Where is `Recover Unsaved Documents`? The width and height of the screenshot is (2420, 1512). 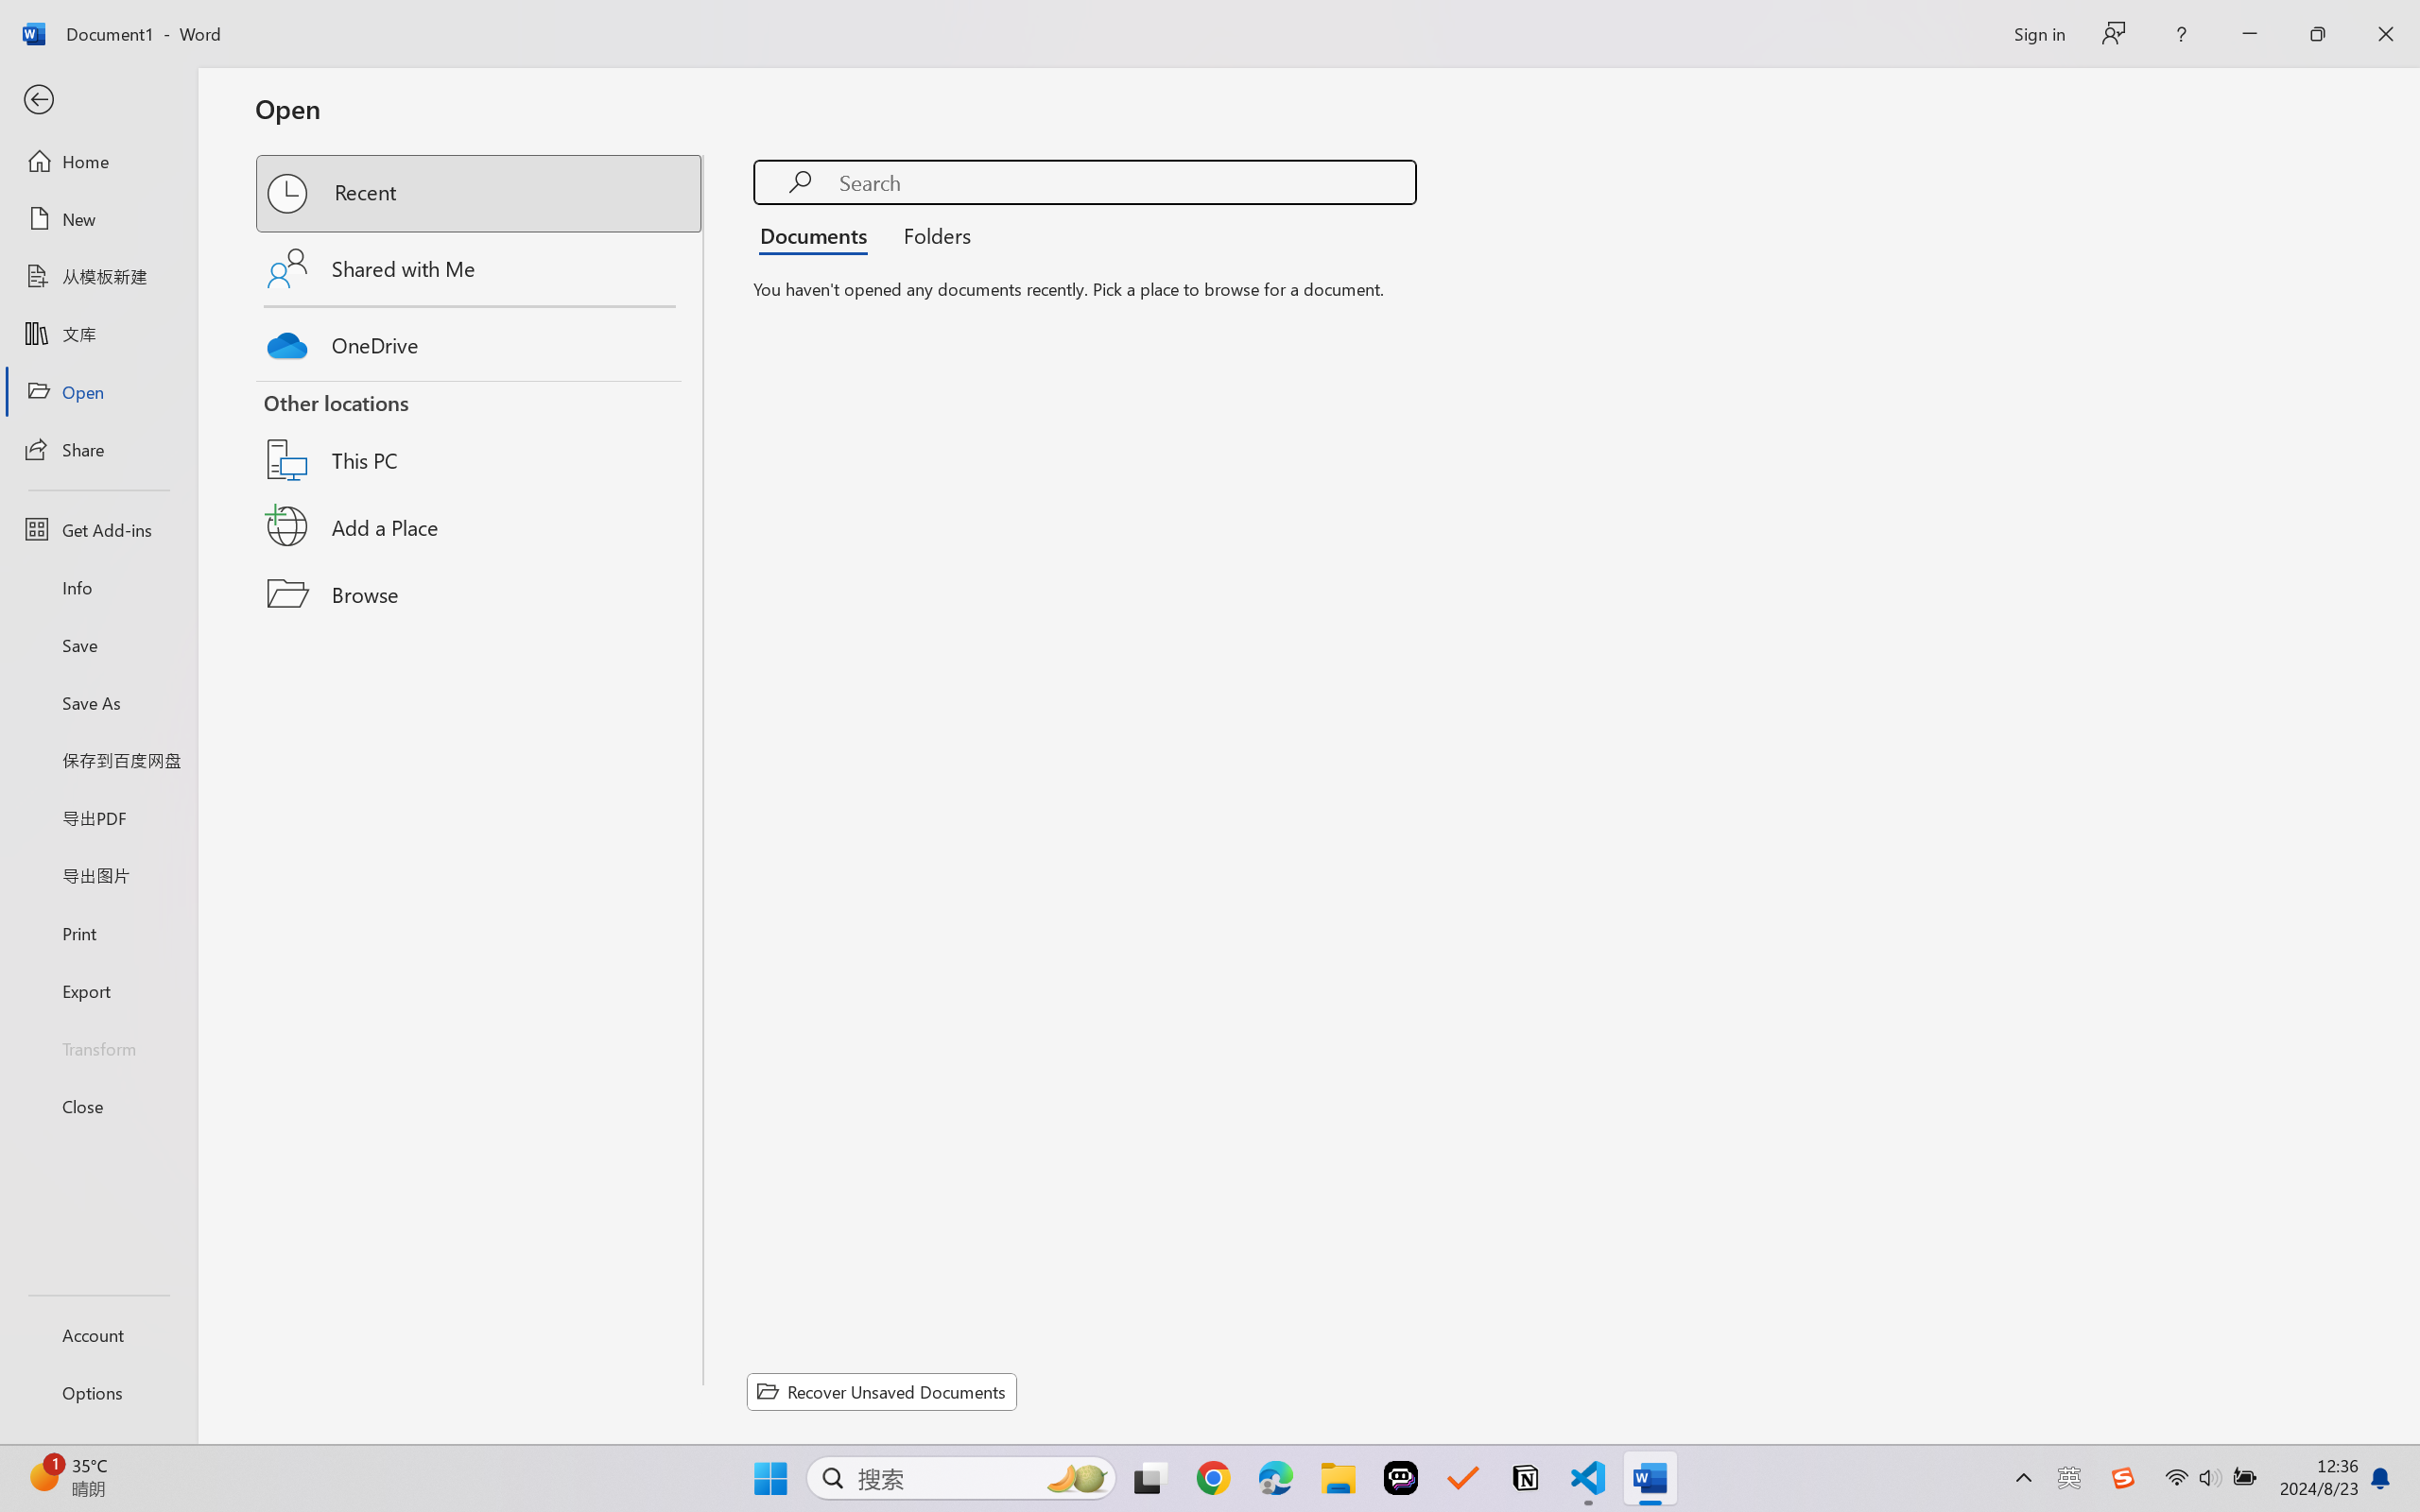
Recover Unsaved Documents is located at coordinates (882, 1391).